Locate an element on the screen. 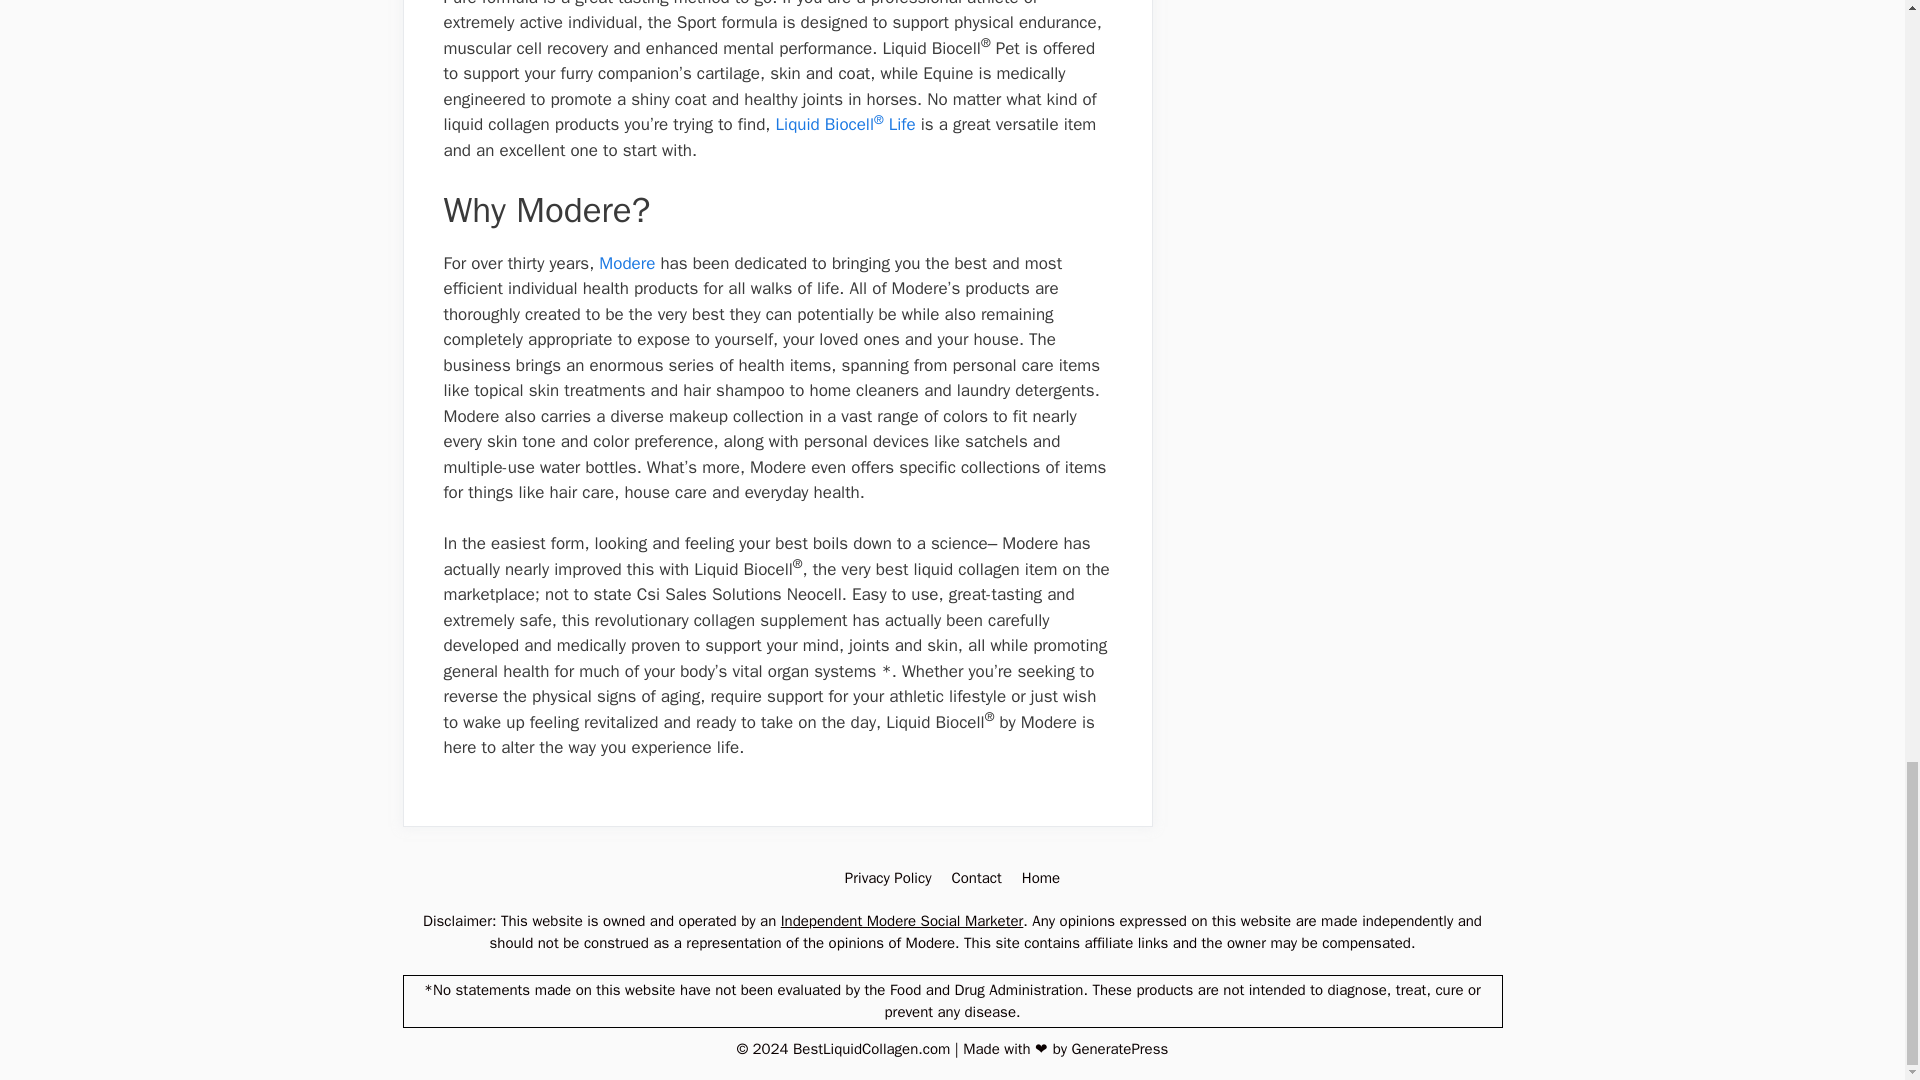 The height and width of the screenshot is (1080, 1920). Independent Modere Social Marketer is located at coordinates (902, 920).